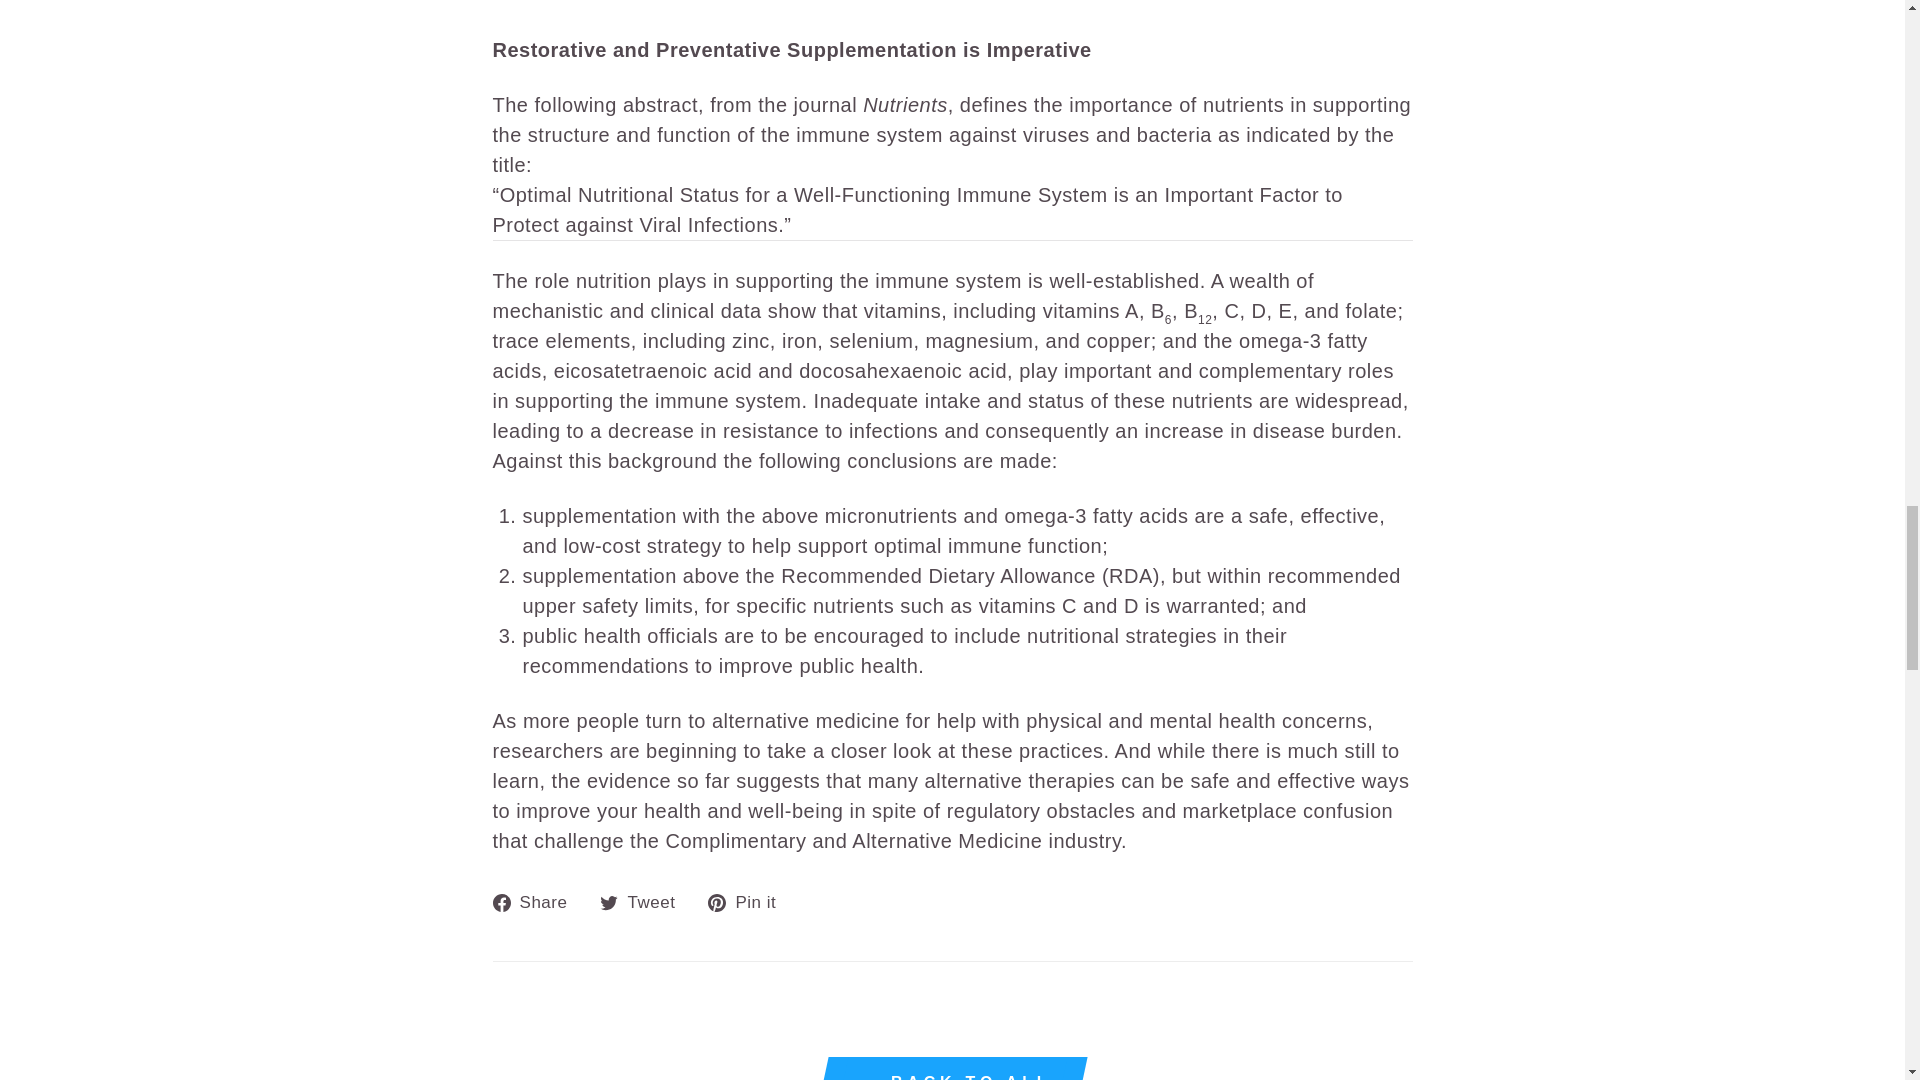 The image size is (1920, 1080). What do you see at coordinates (536, 900) in the screenshot?
I see `Share on Facebook` at bounding box center [536, 900].